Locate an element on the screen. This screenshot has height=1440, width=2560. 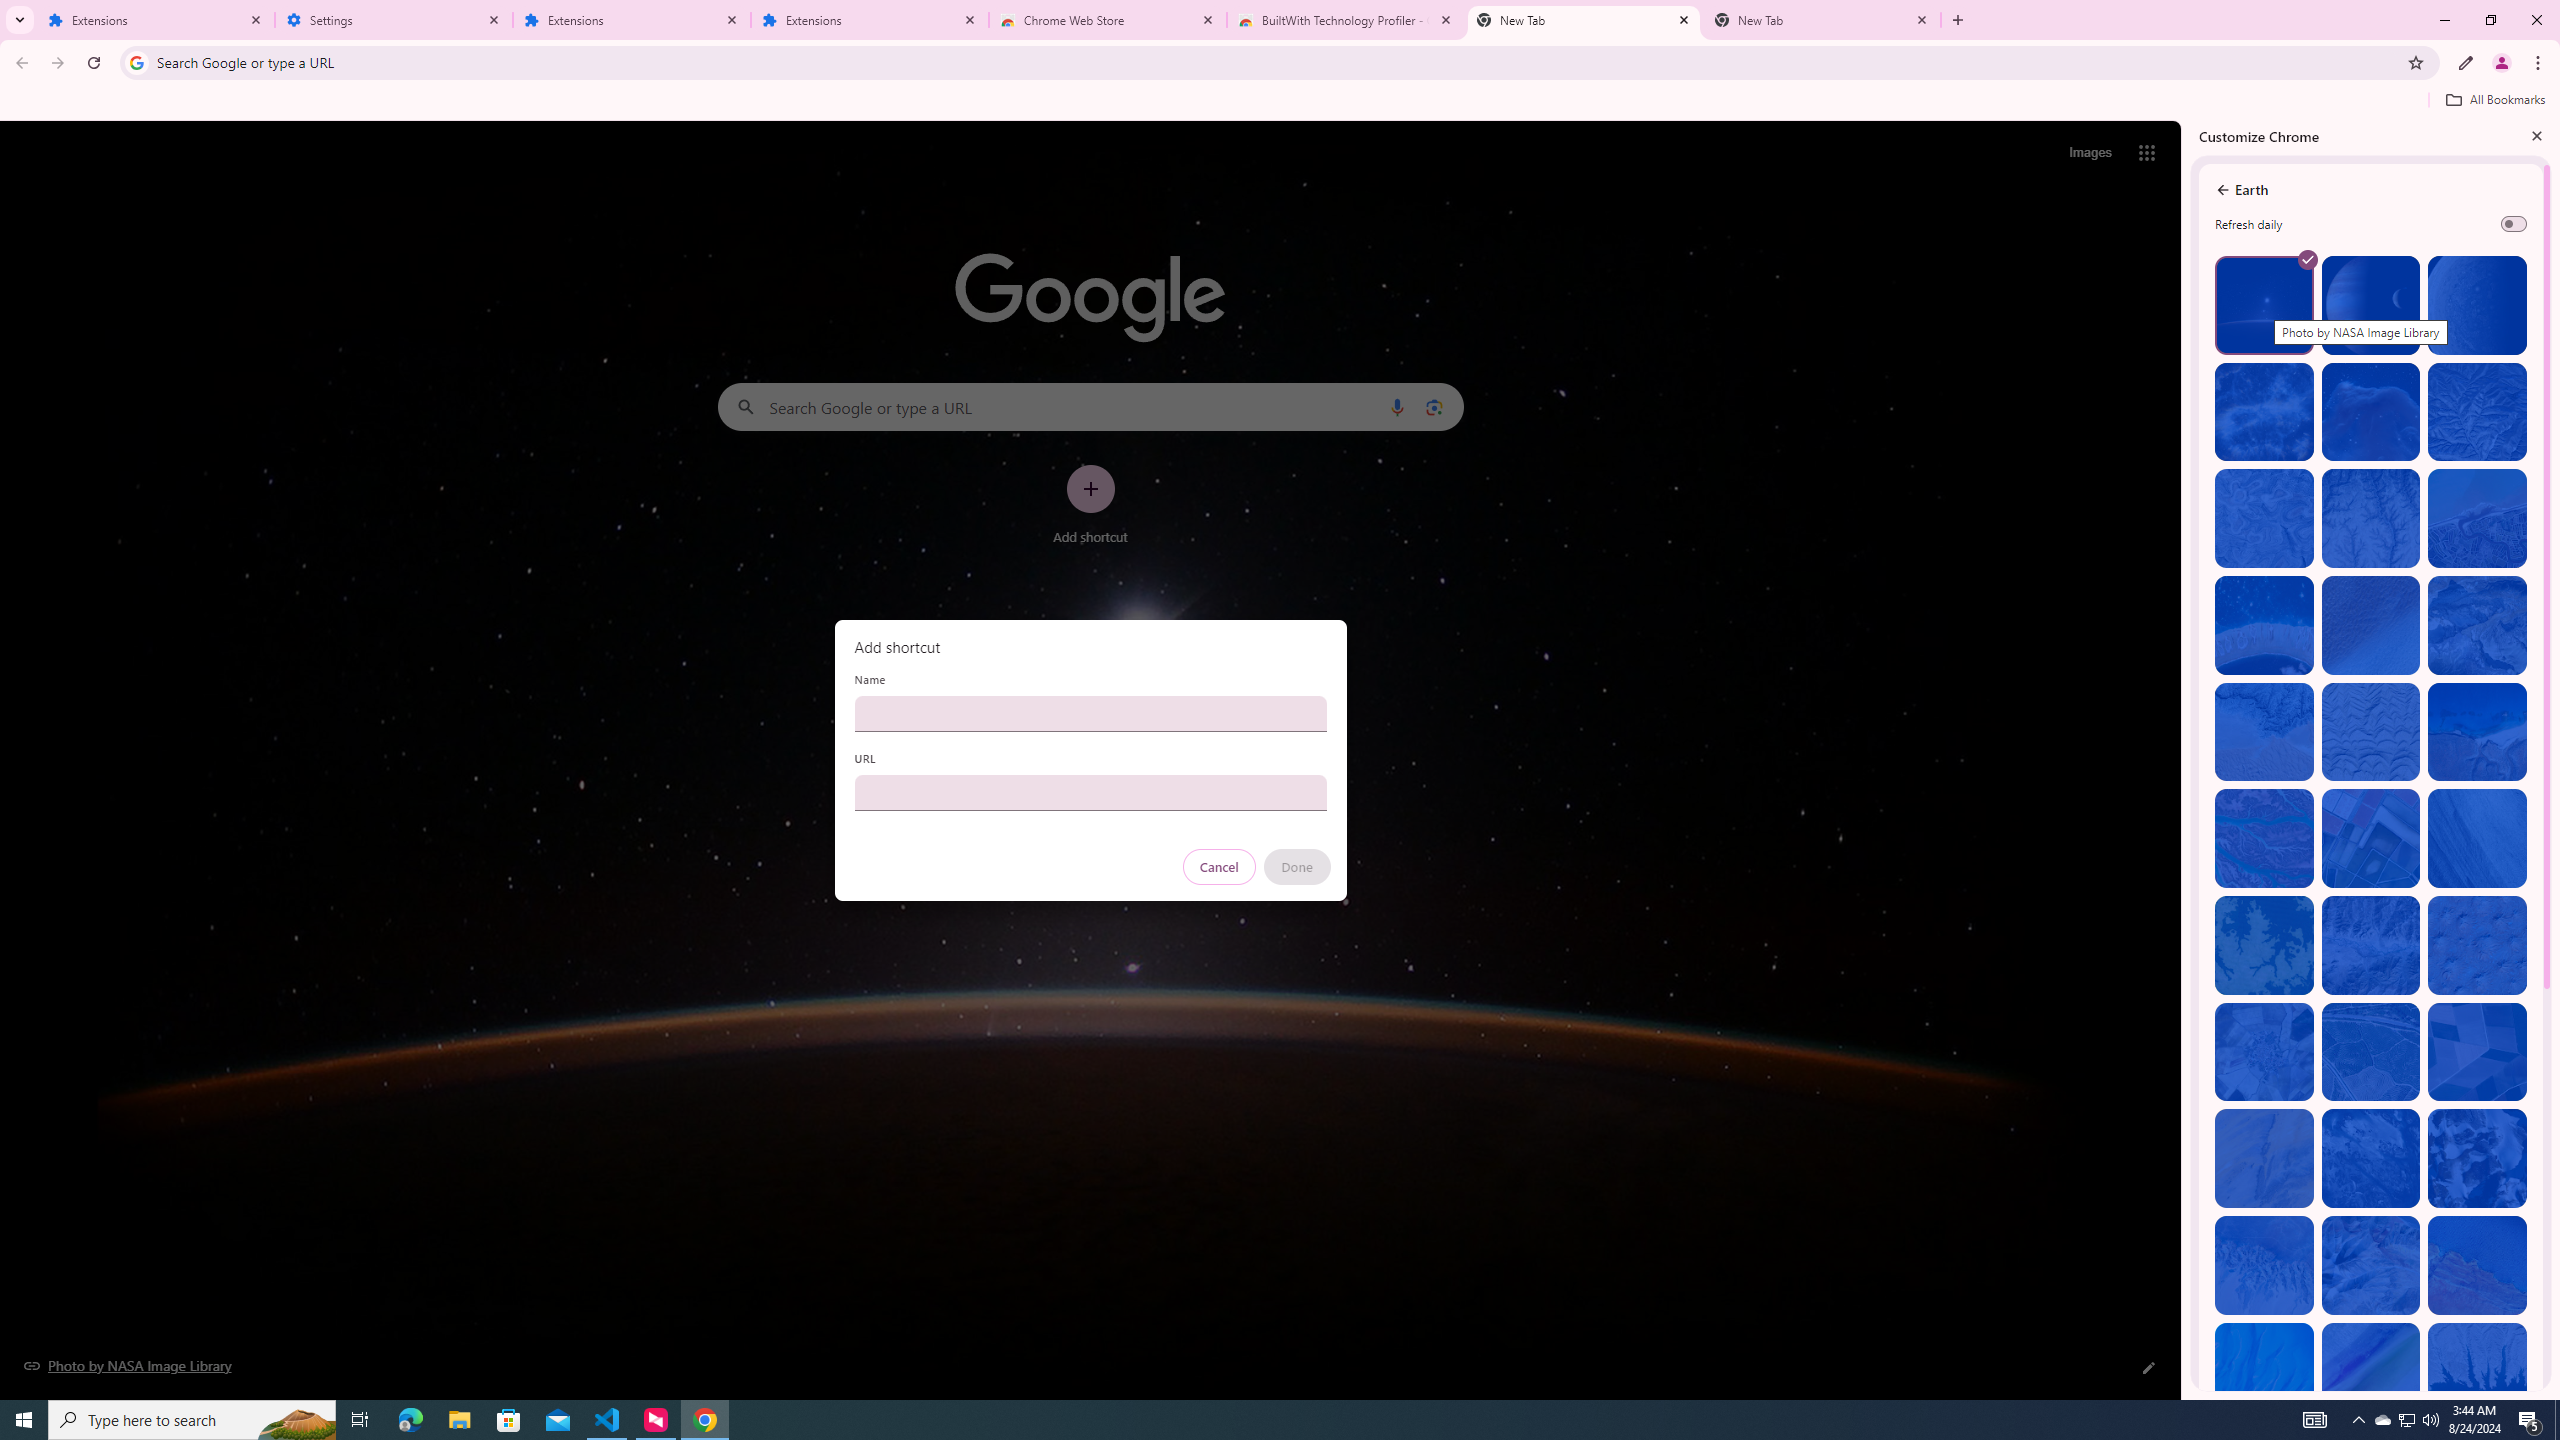
Settings is located at coordinates (394, 20).